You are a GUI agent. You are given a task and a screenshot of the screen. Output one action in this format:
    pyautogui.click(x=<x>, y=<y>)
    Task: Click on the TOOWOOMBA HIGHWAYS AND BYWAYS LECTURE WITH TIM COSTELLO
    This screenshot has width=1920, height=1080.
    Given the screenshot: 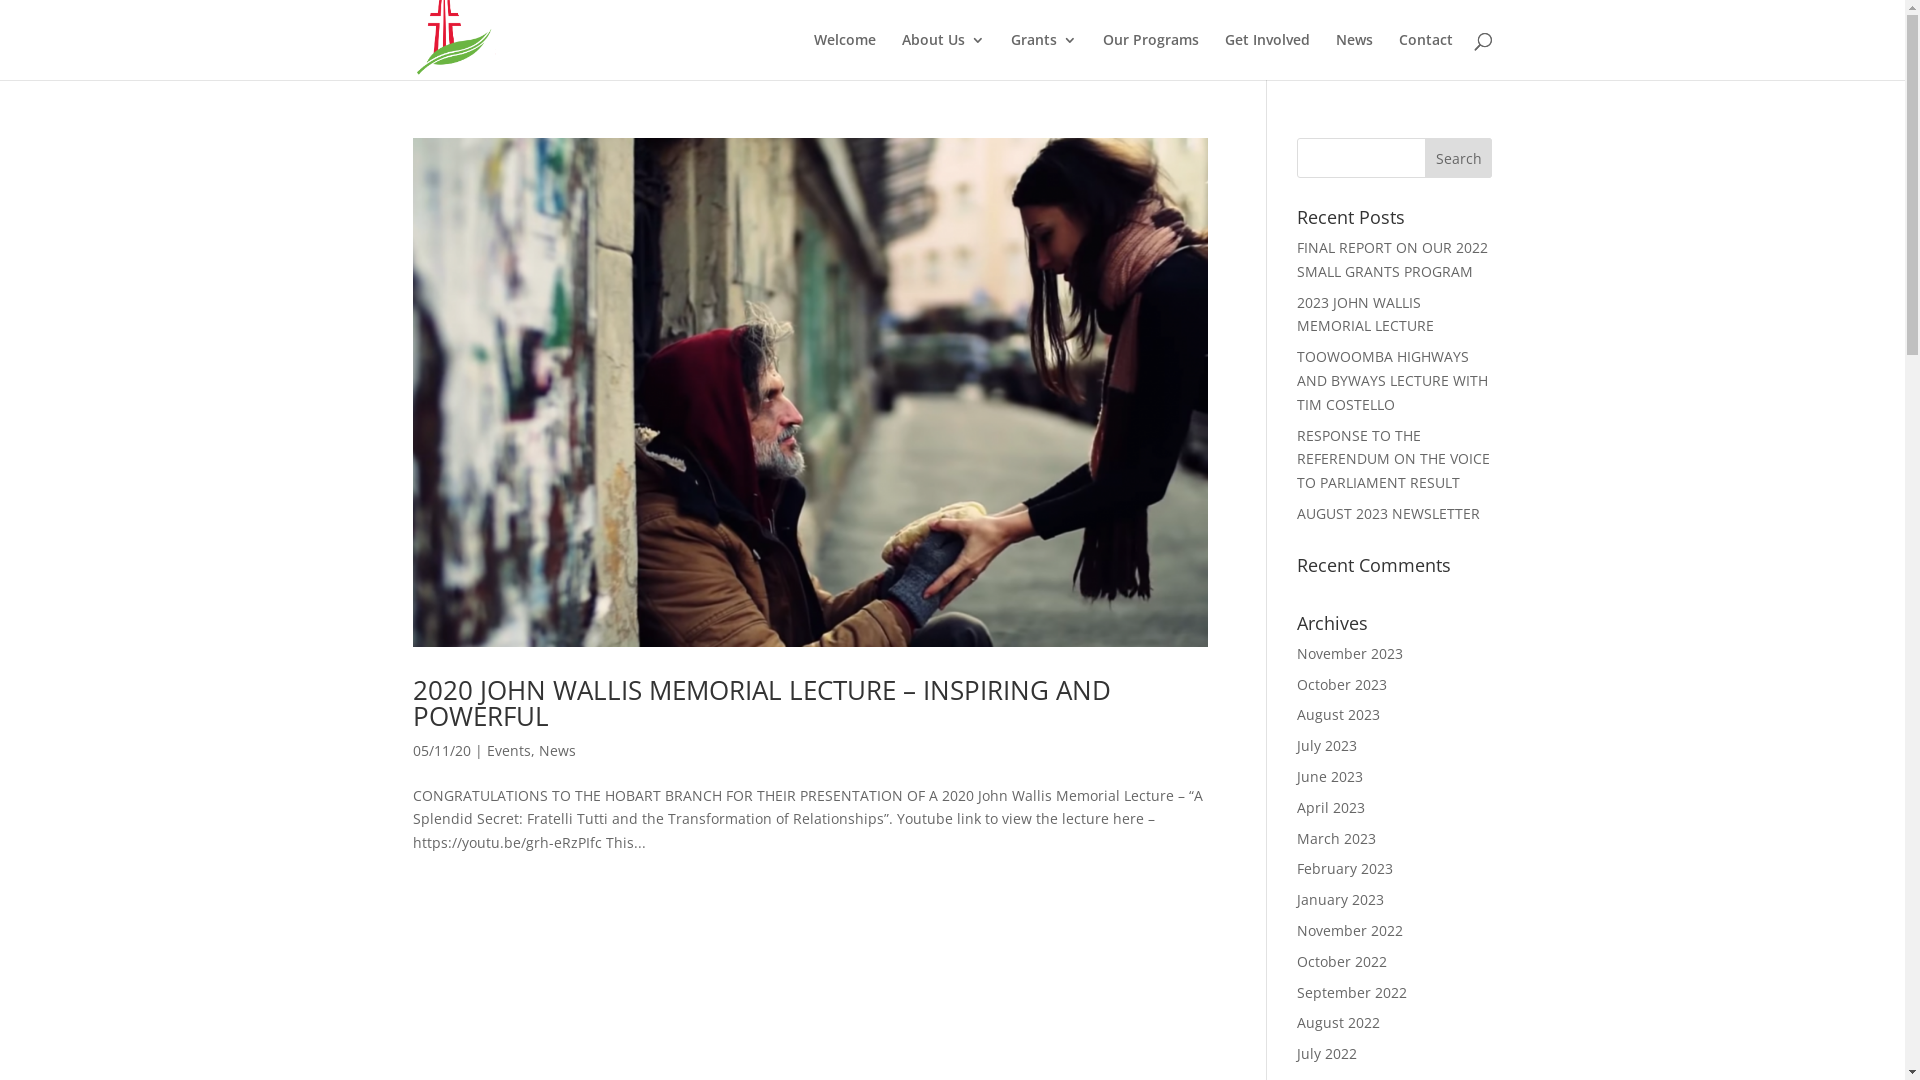 What is the action you would take?
    pyautogui.click(x=1392, y=380)
    